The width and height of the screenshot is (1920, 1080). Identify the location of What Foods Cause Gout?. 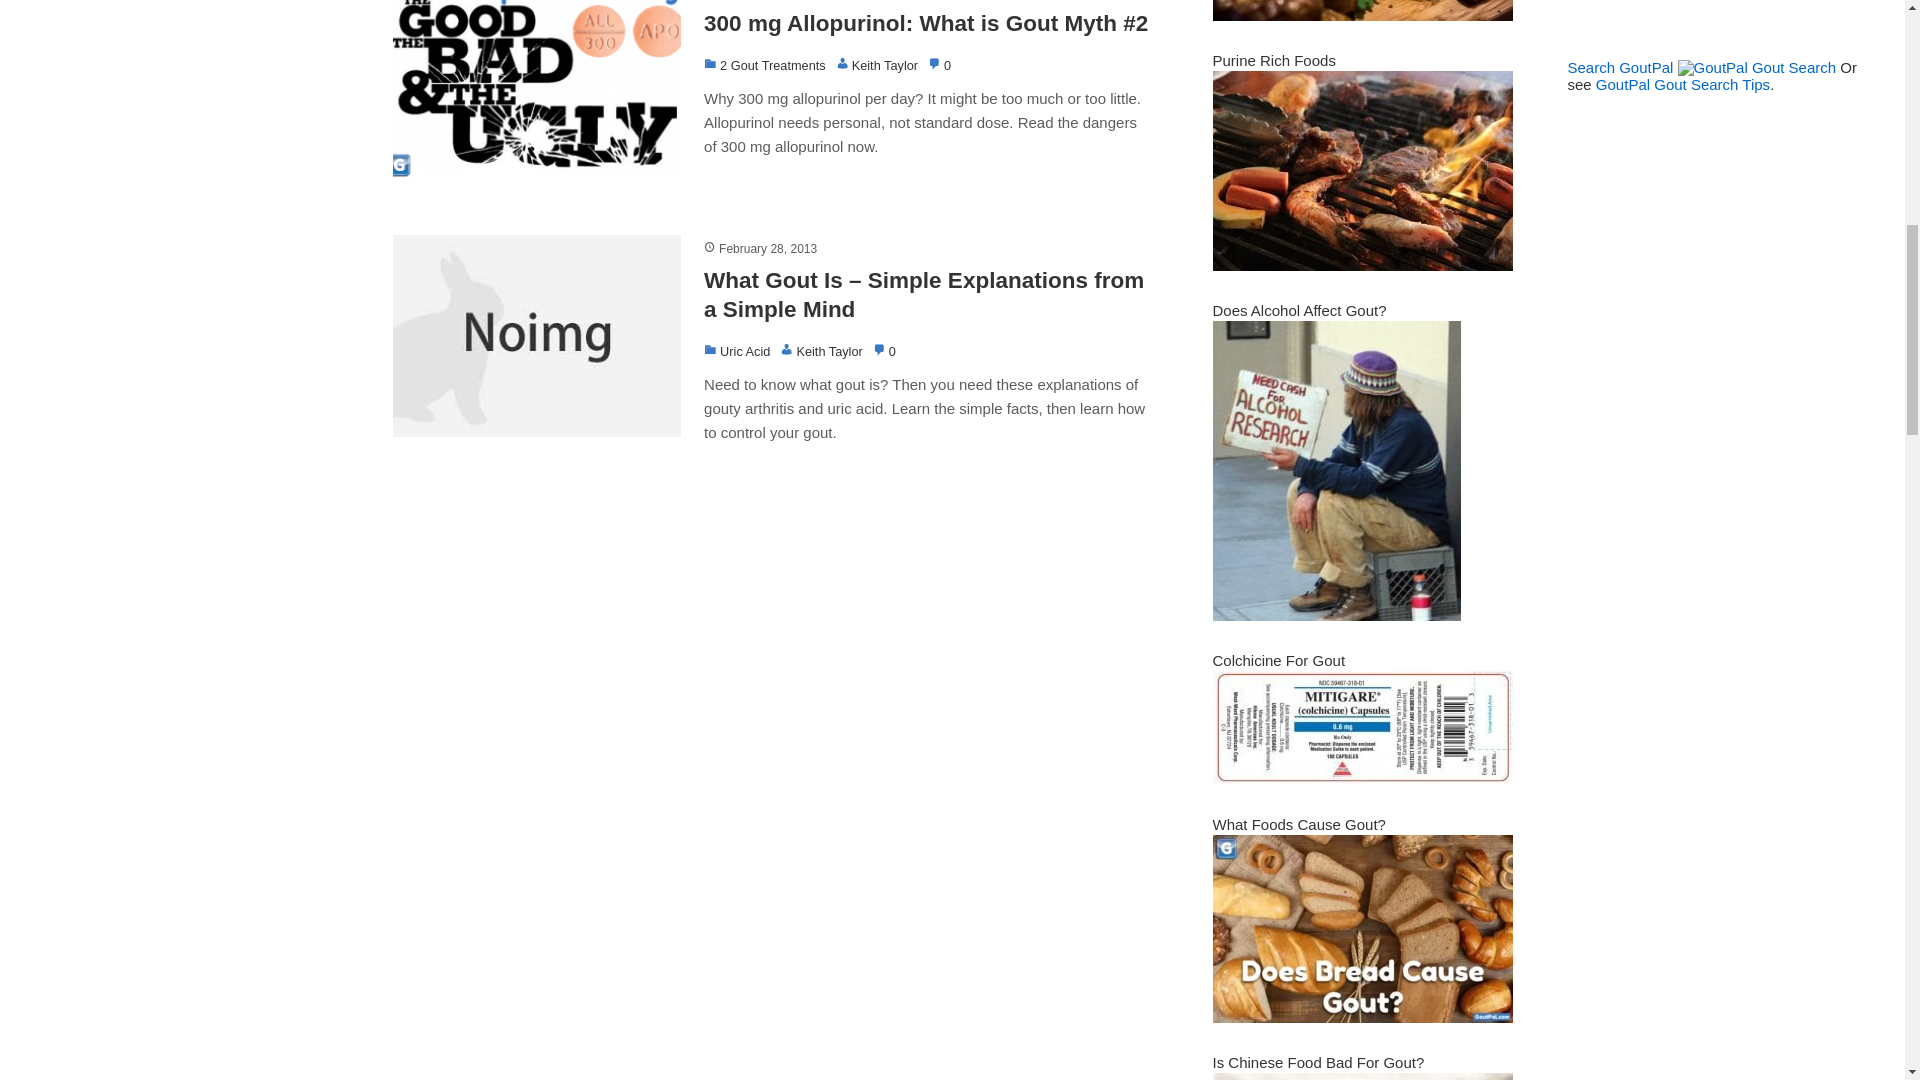
(1298, 824).